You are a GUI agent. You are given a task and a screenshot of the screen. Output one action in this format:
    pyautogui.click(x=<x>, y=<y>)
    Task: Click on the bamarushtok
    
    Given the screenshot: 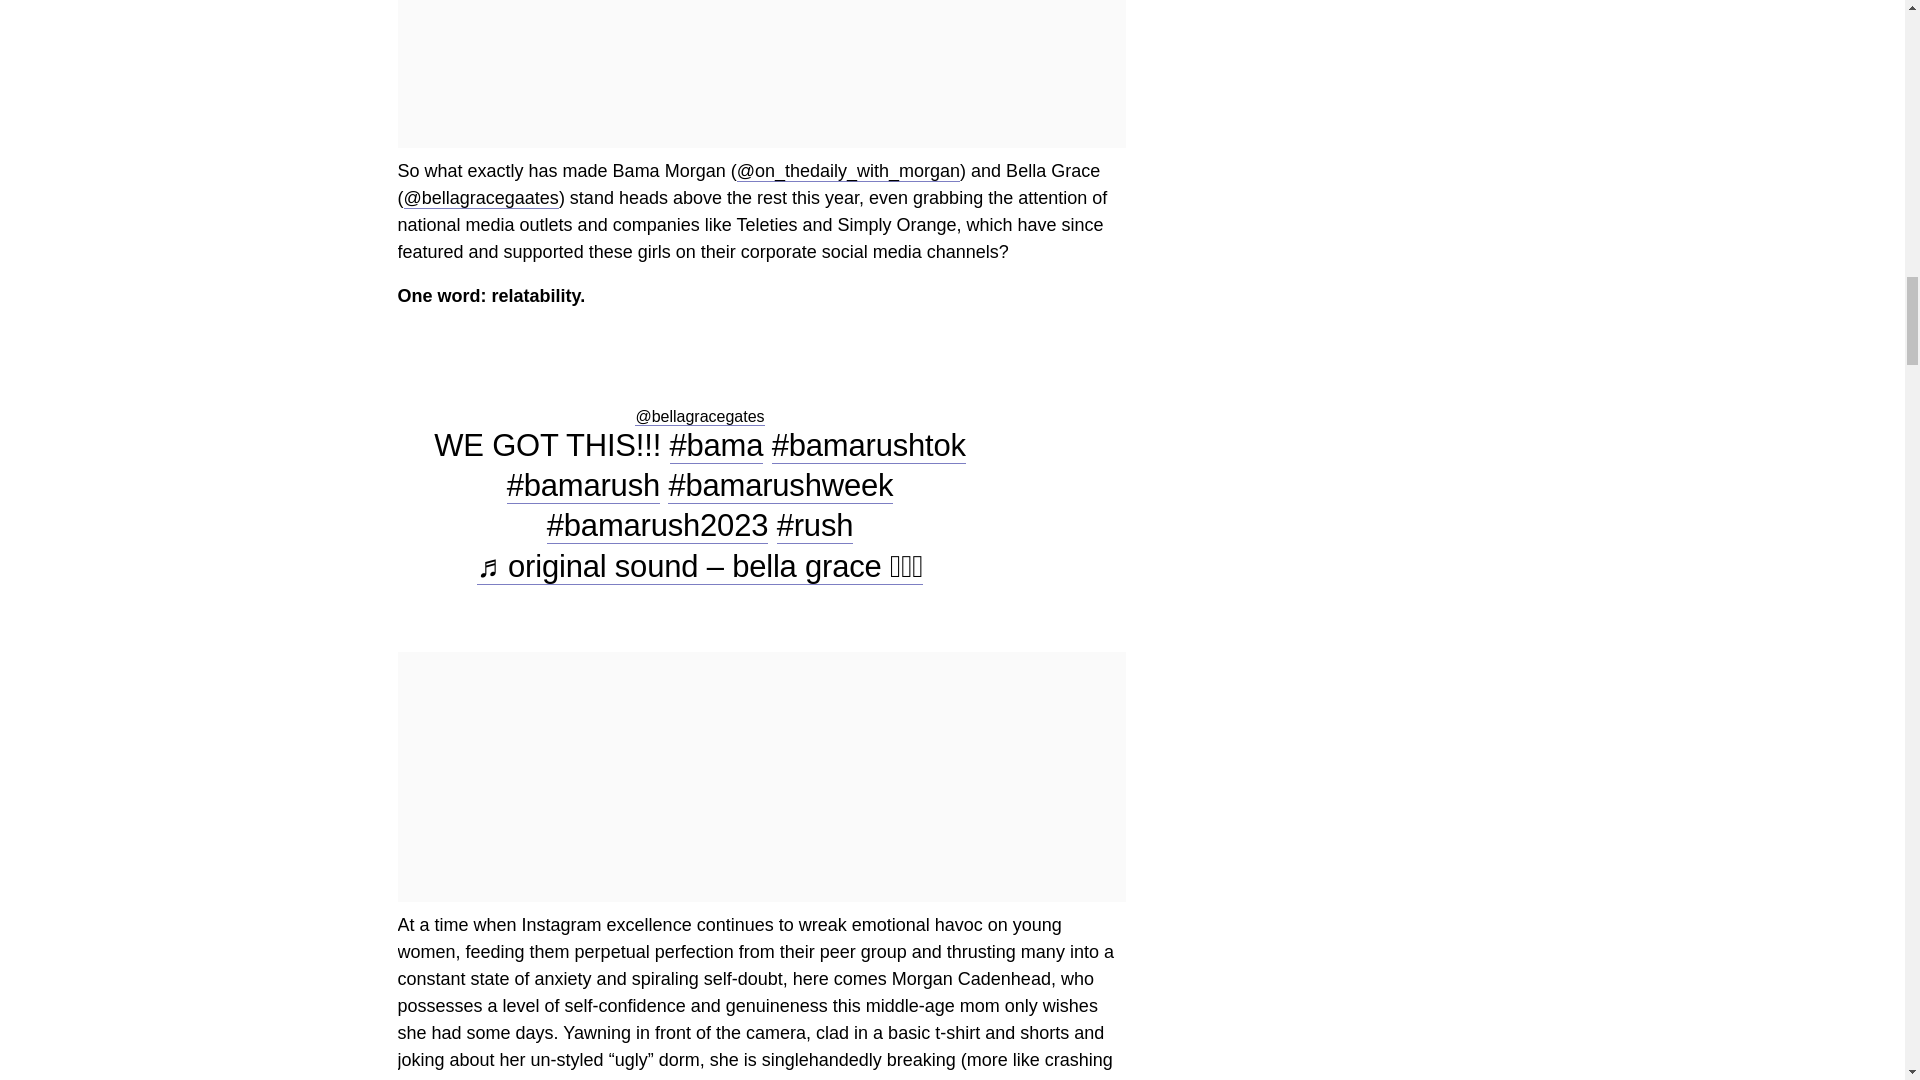 What is the action you would take?
    pyautogui.click(x=868, y=446)
    